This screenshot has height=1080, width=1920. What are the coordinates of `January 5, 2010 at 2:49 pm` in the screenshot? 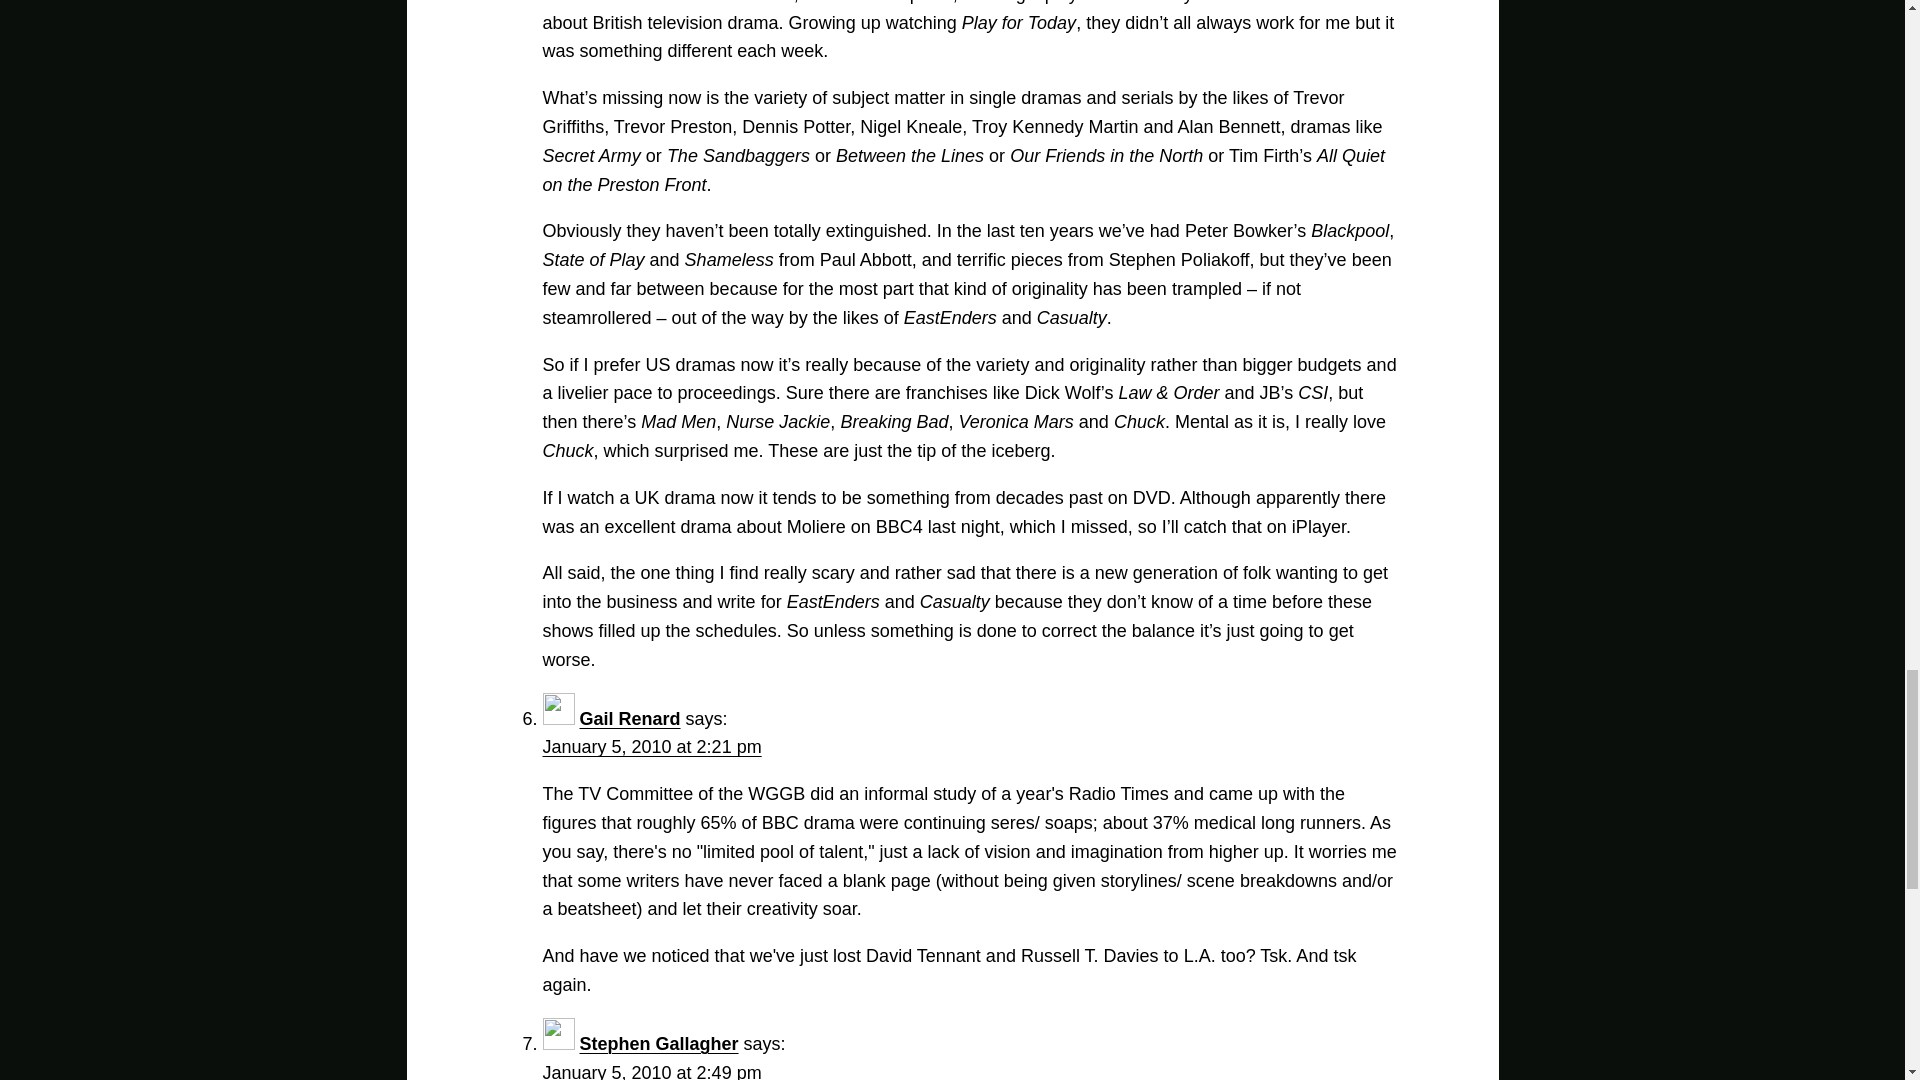 It's located at (650, 1071).